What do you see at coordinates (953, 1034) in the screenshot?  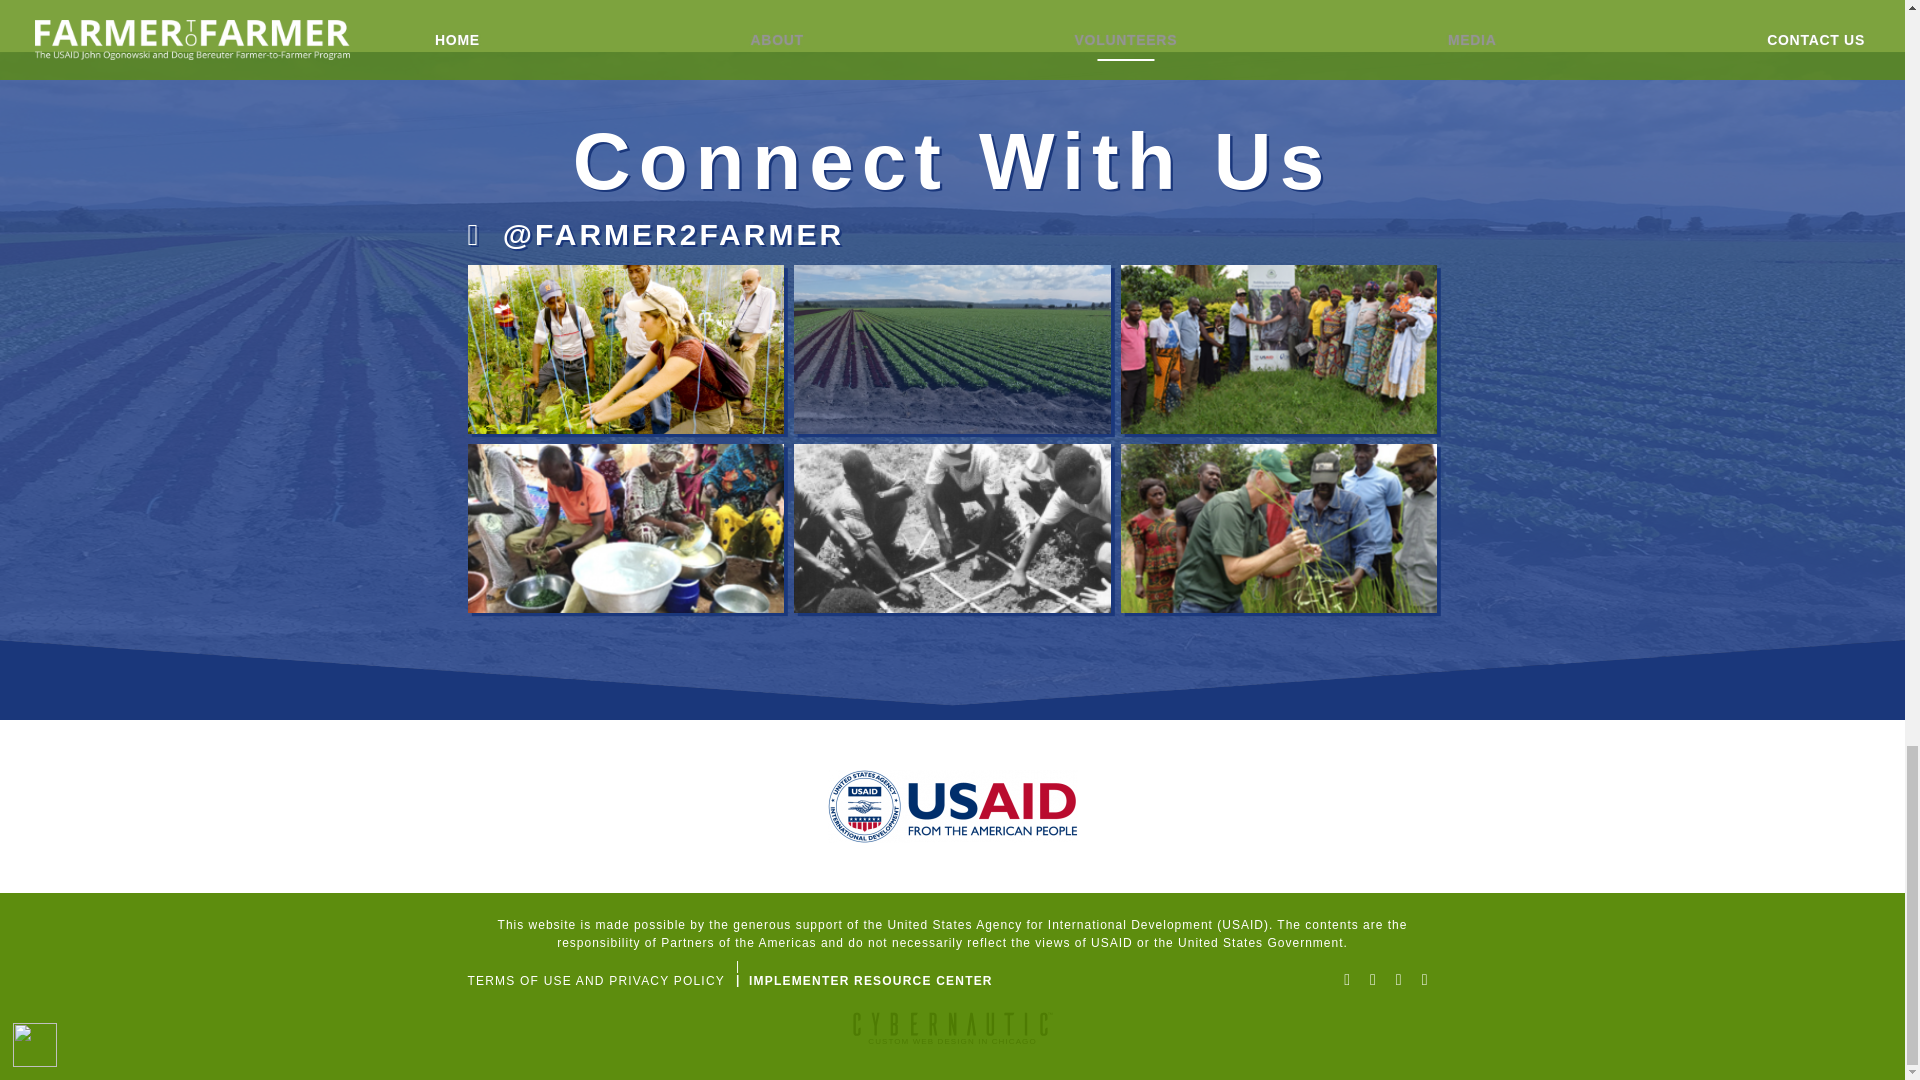 I see `CUSTOM WEB DESIGN IN CHICAGO` at bounding box center [953, 1034].